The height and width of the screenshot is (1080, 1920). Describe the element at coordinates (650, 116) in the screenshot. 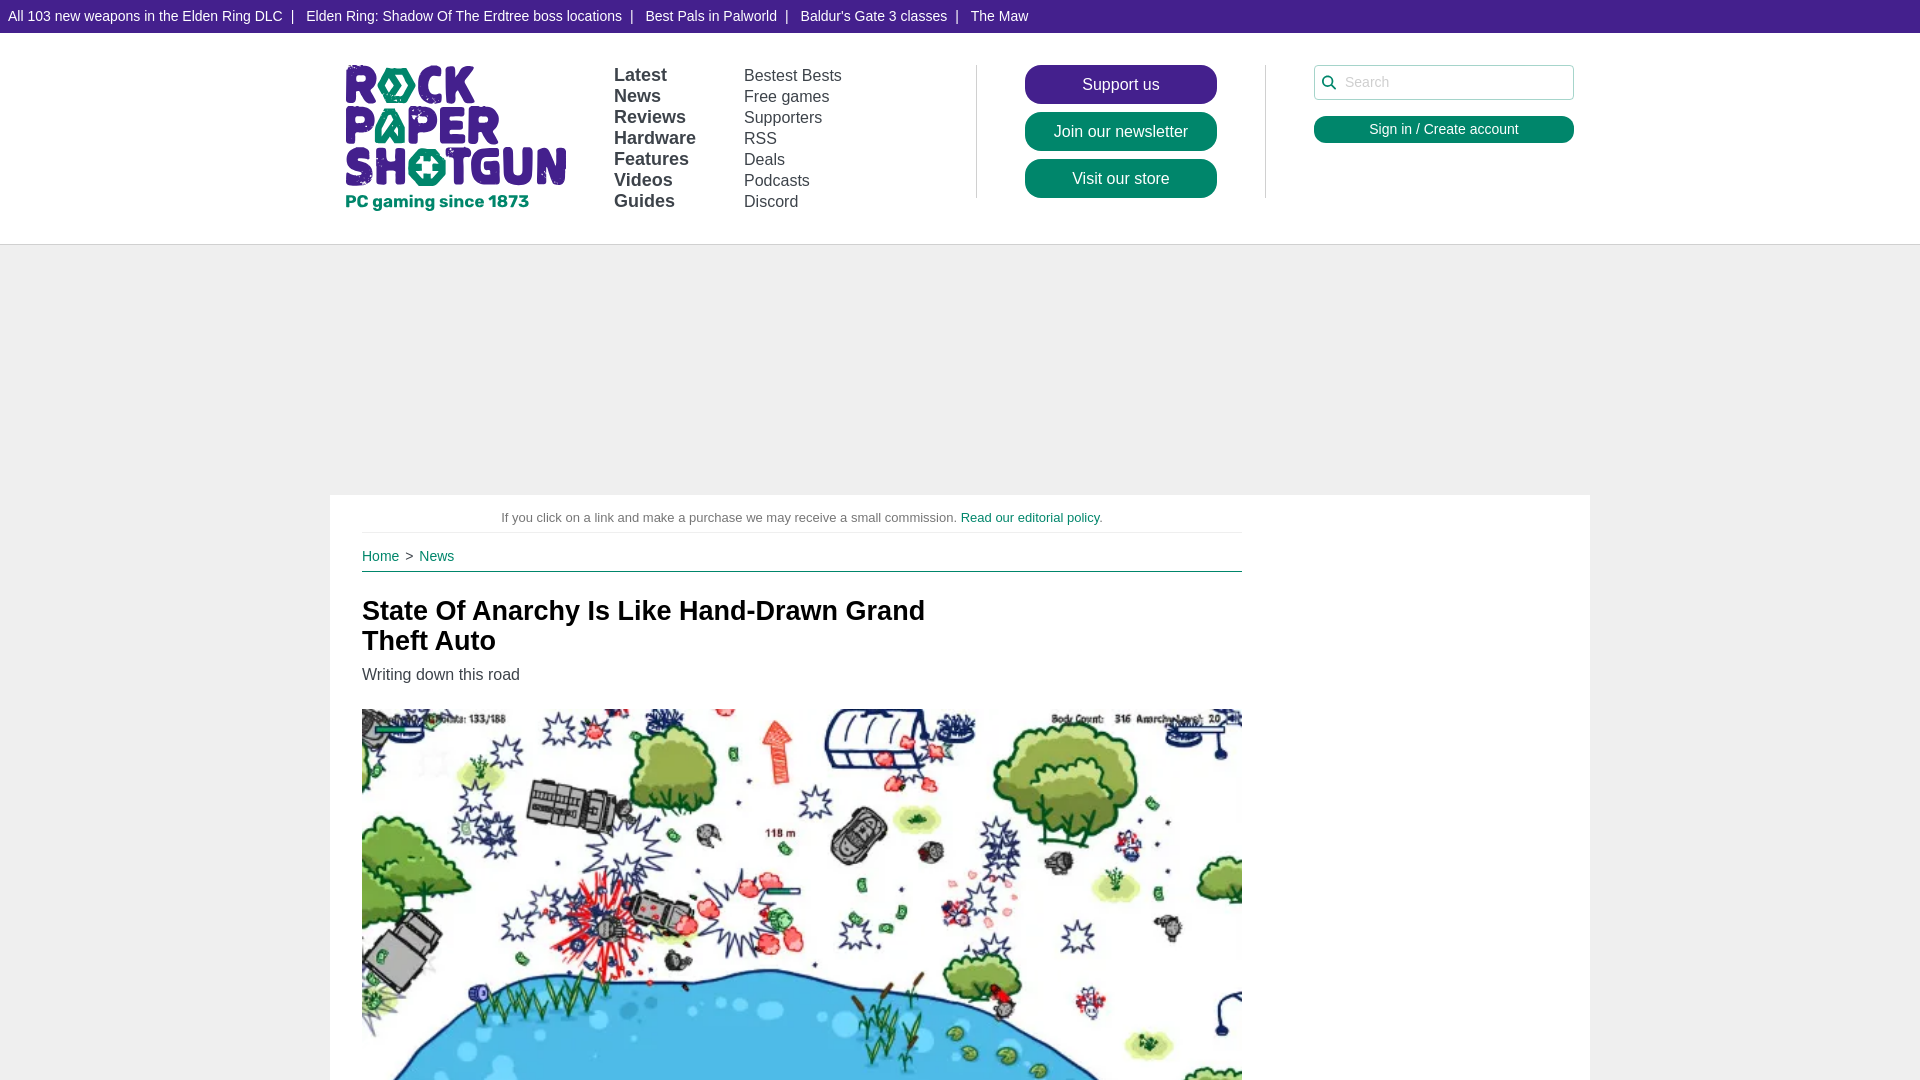

I see `Reviews` at that location.